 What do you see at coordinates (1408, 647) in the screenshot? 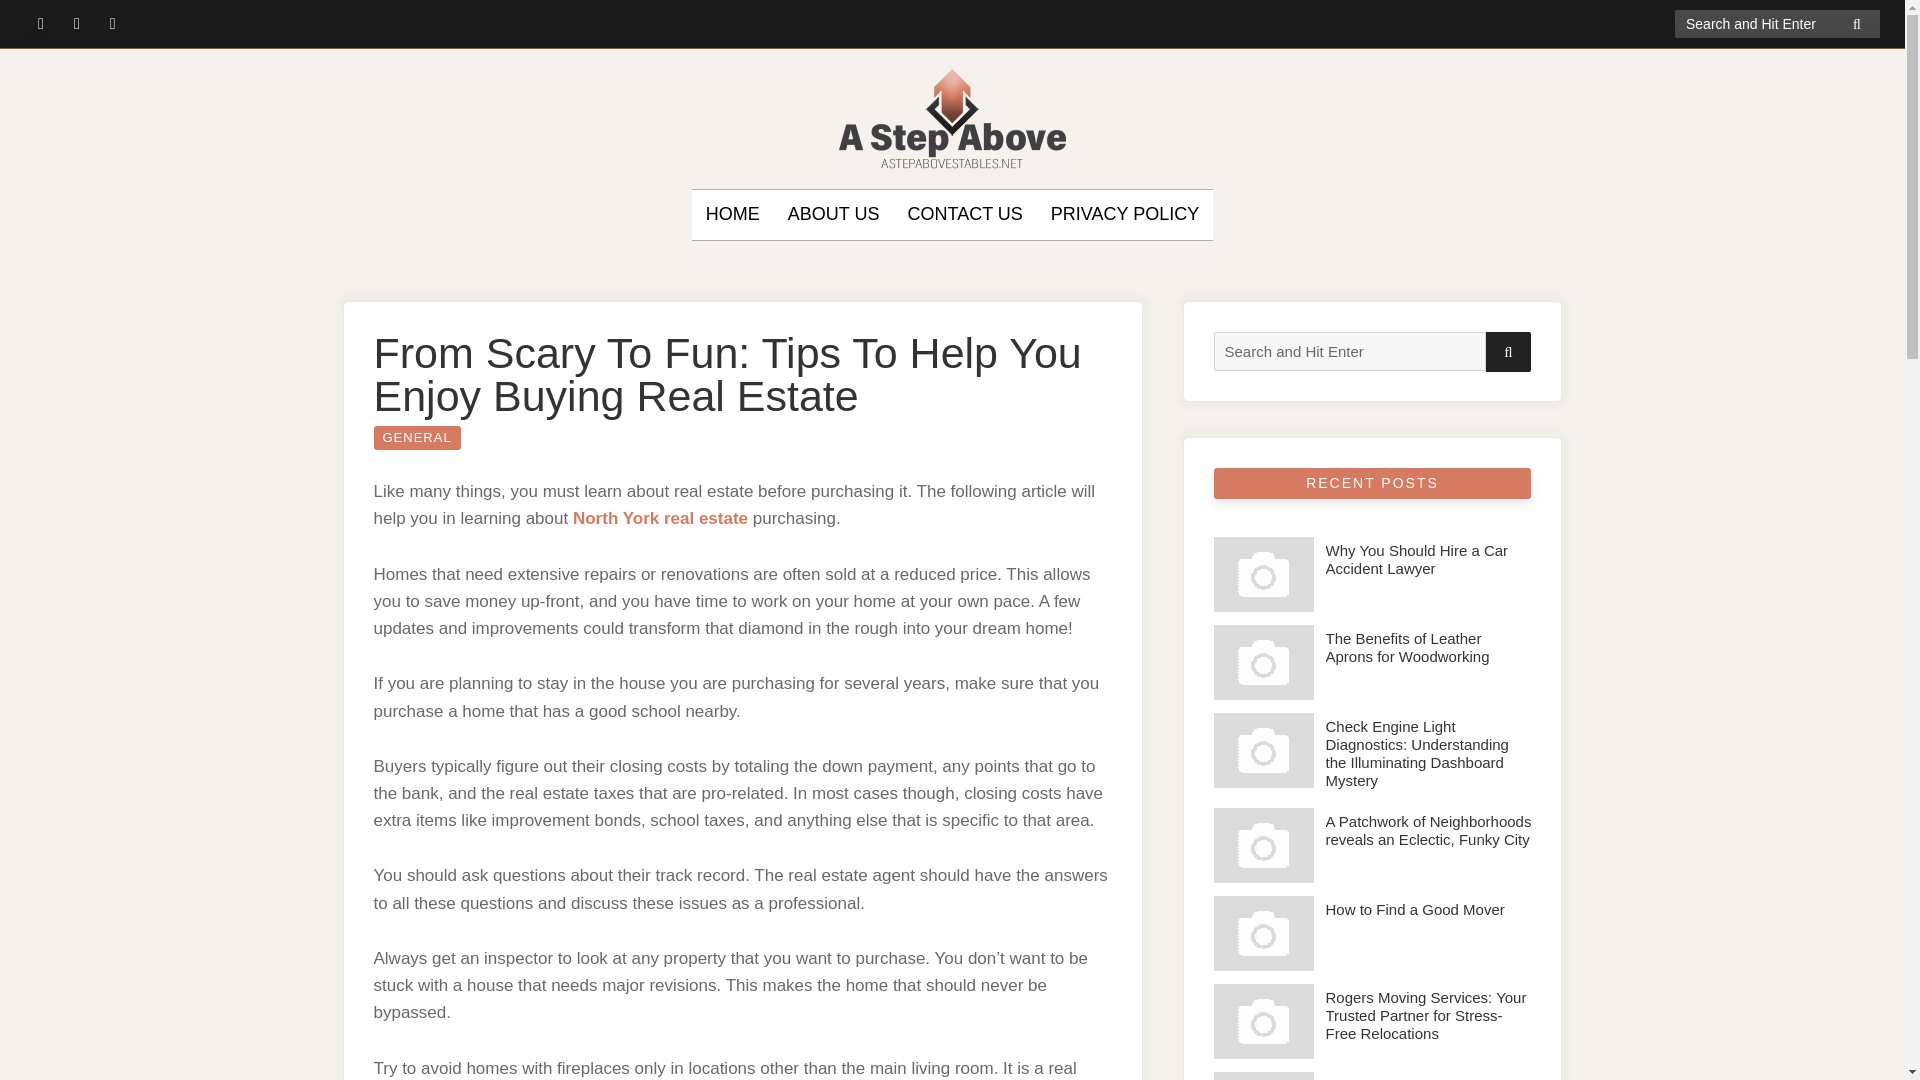
I see `The Benefits of Leather Aprons for Woodworking` at bounding box center [1408, 647].